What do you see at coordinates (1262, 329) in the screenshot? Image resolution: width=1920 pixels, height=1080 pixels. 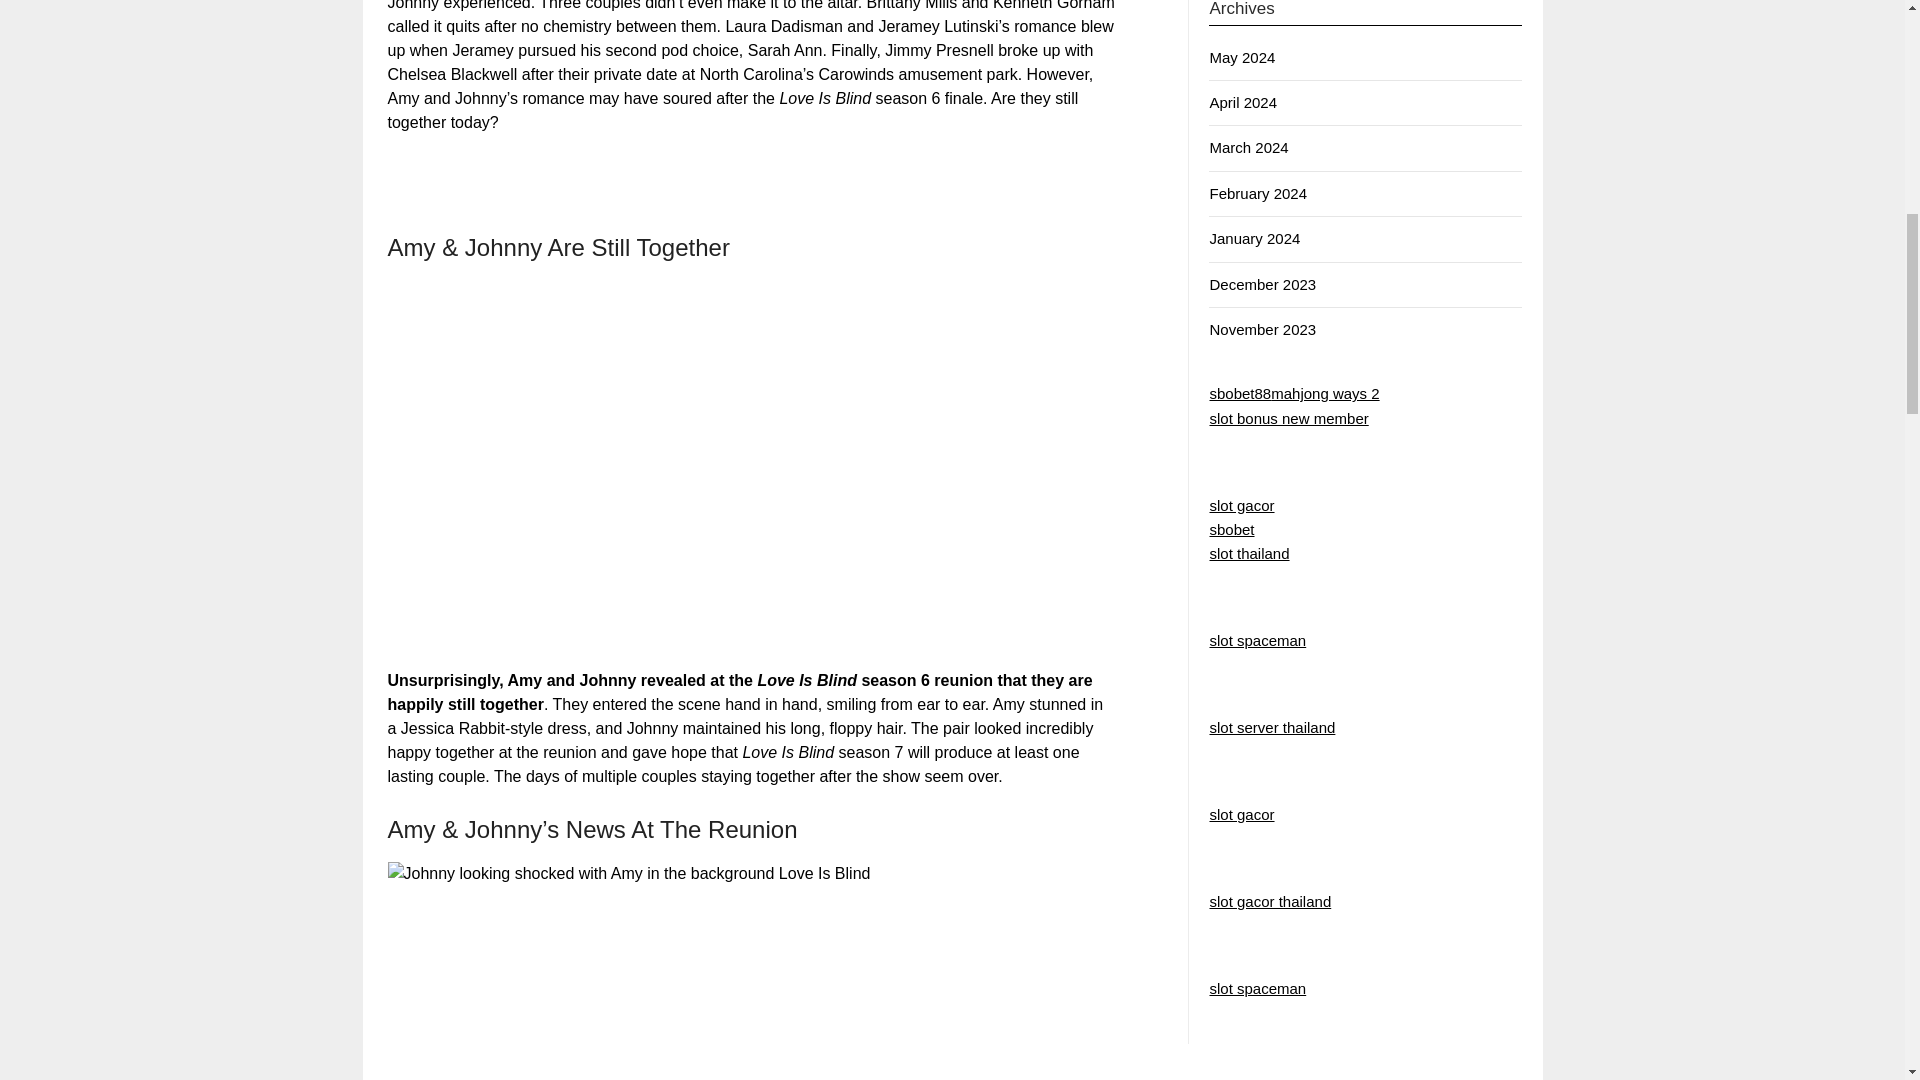 I see `November 2023` at bounding box center [1262, 329].